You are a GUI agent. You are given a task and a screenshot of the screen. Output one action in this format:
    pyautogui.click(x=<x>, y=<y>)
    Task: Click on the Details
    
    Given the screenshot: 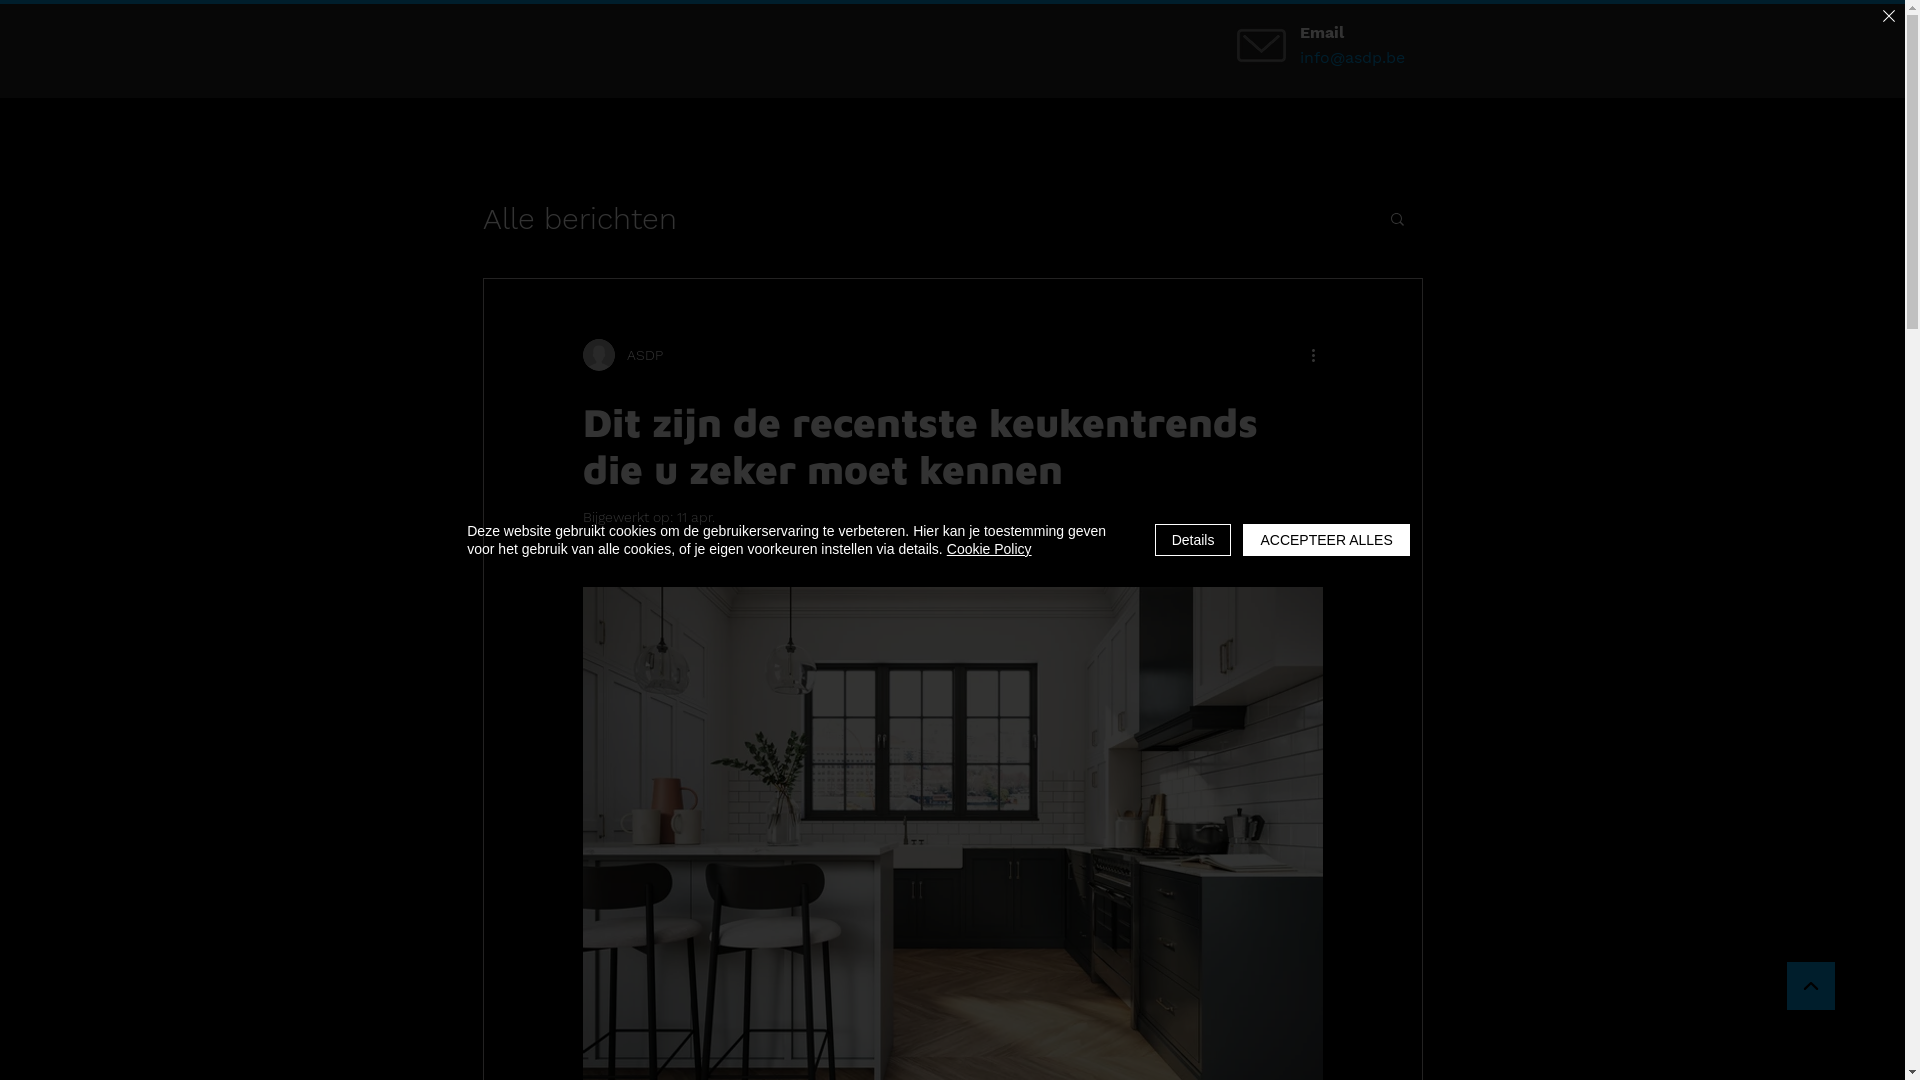 What is the action you would take?
    pyautogui.click(x=1194, y=540)
    